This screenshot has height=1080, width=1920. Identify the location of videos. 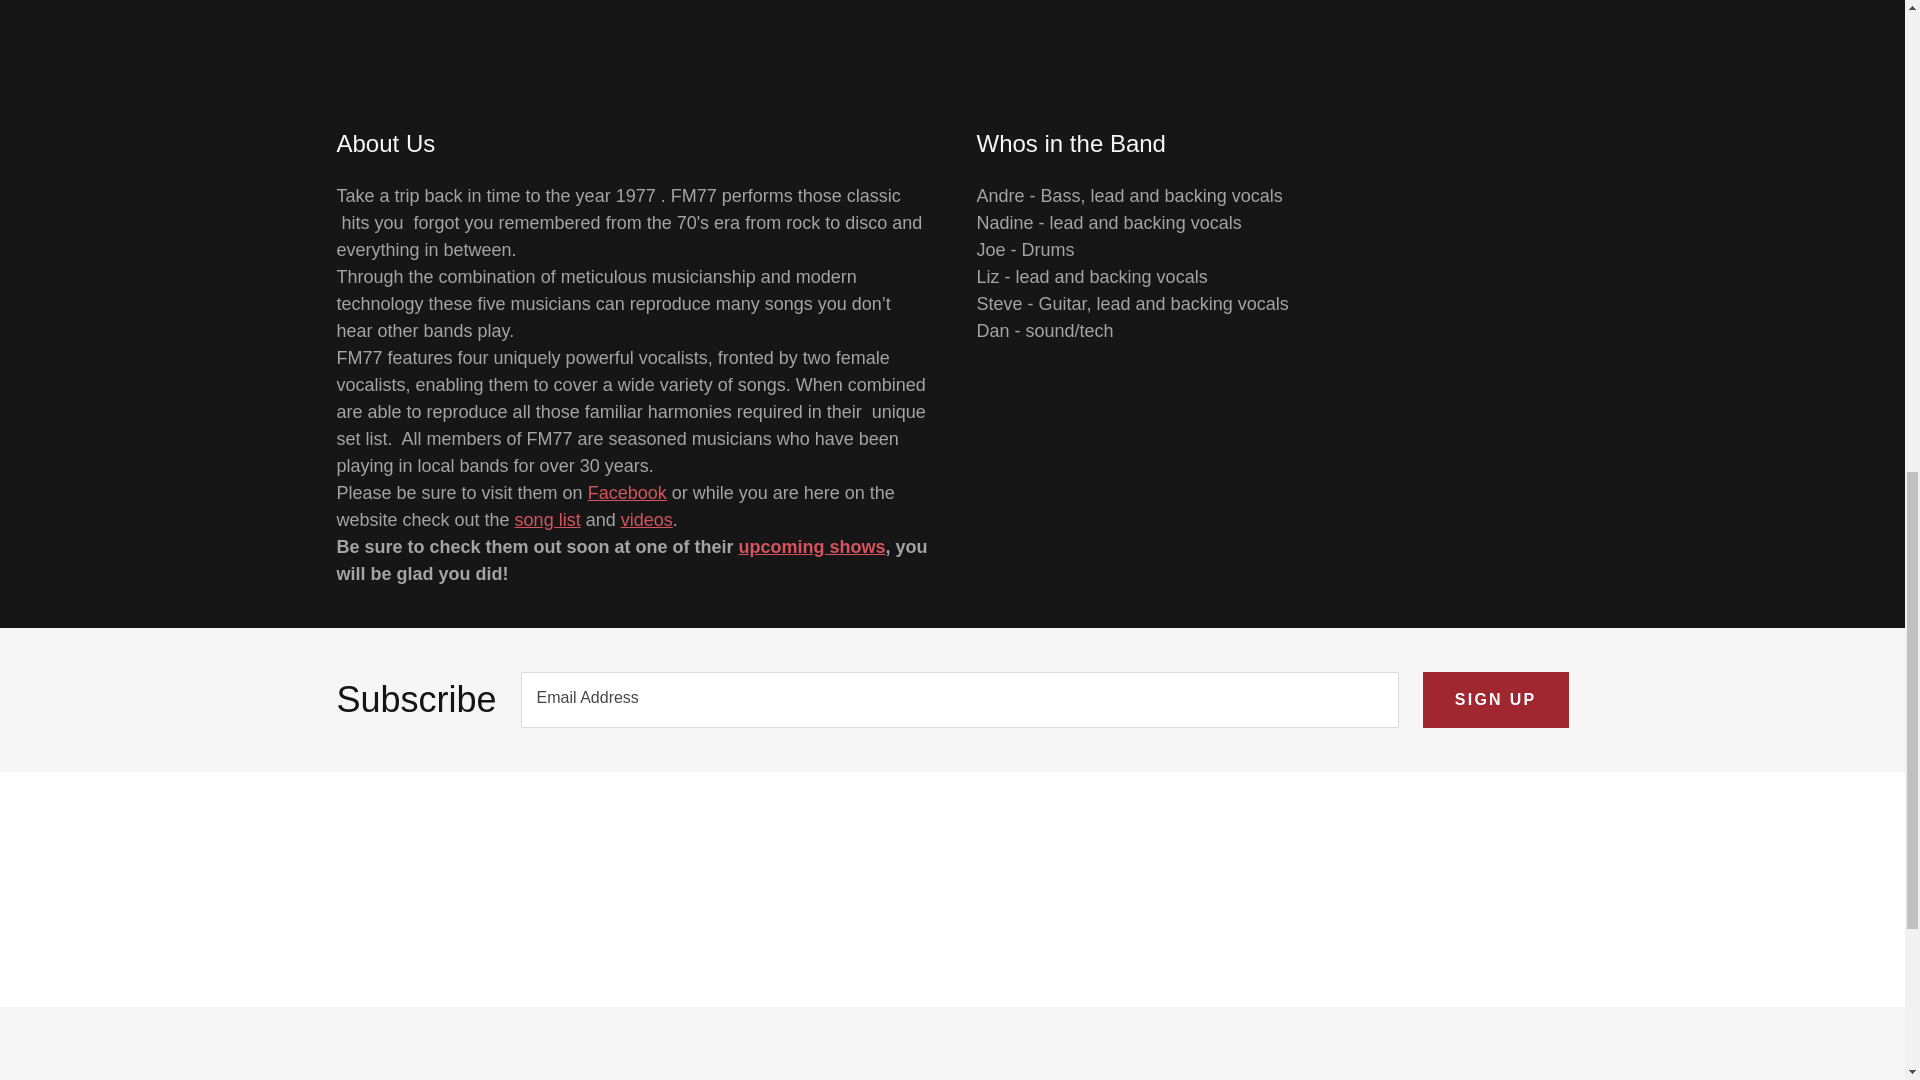
(646, 520).